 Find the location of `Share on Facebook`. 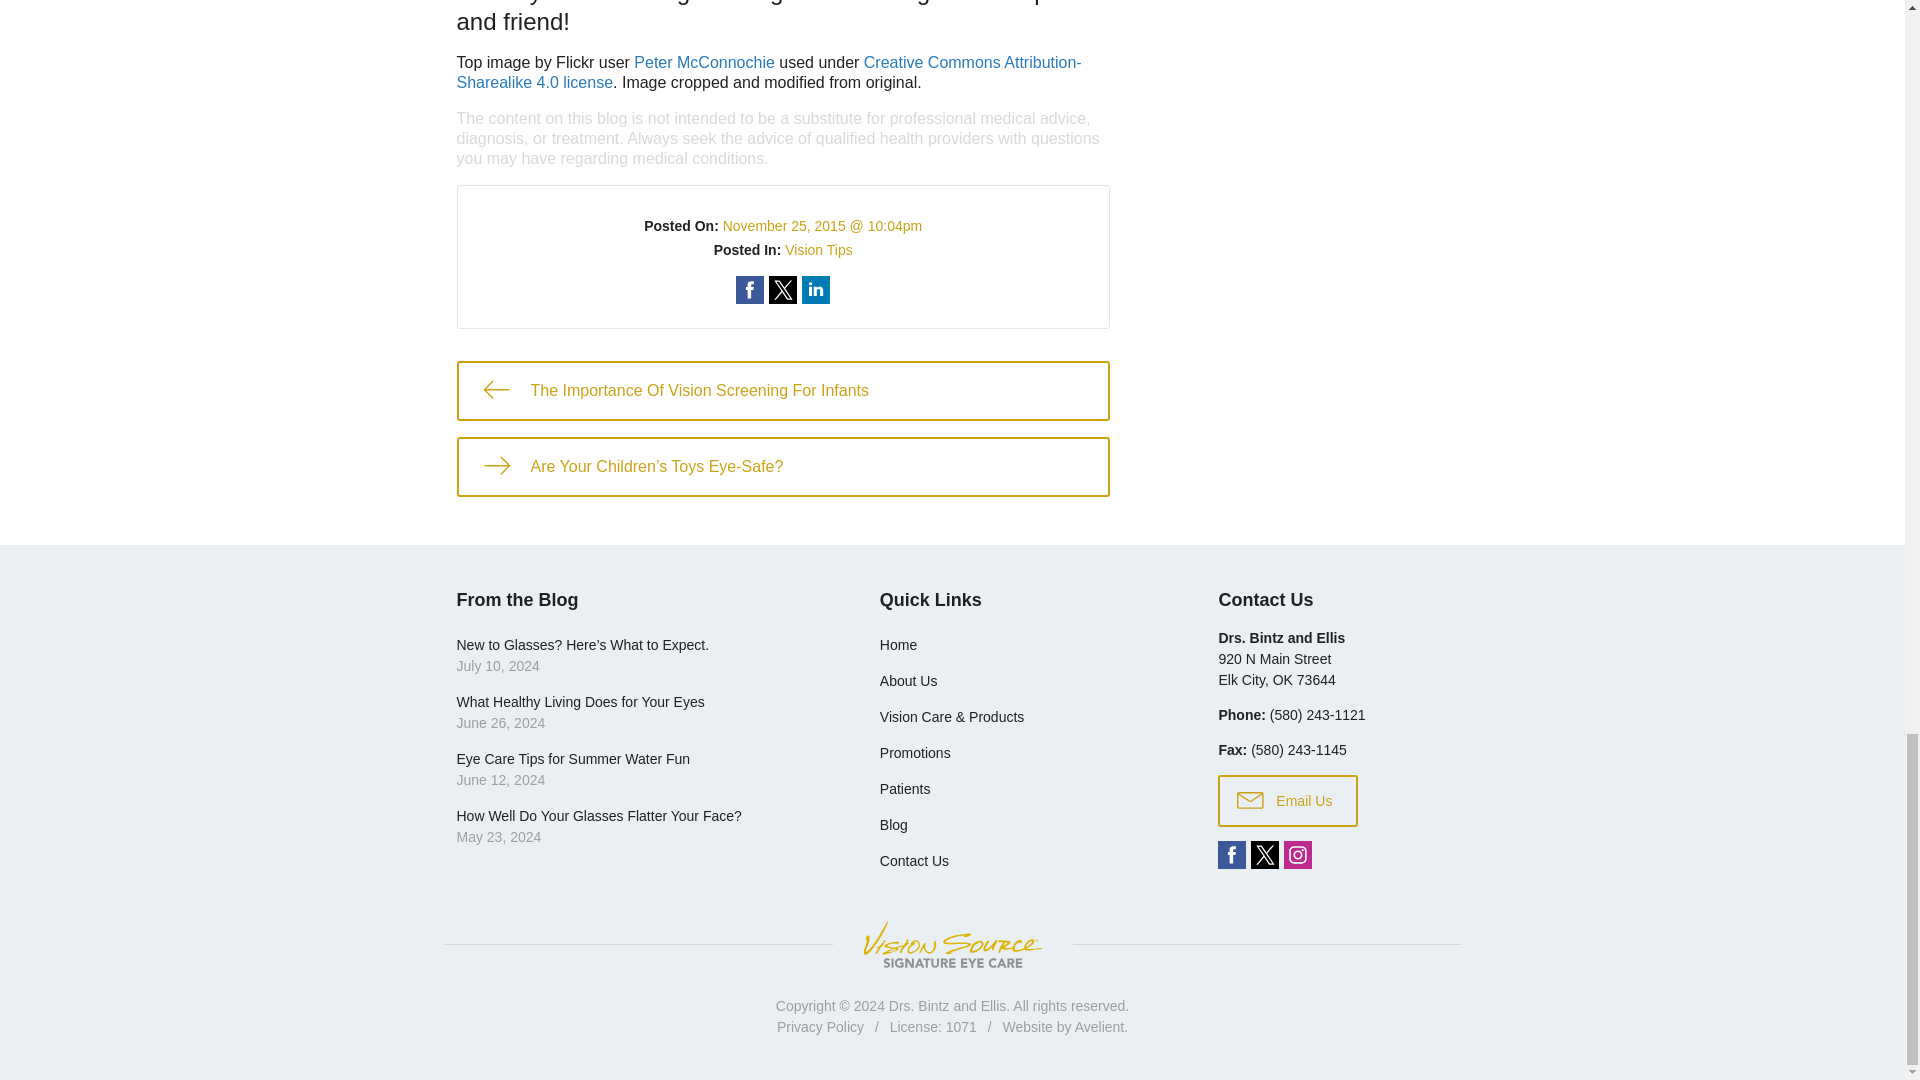

Share on Facebook is located at coordinates (750, 290).